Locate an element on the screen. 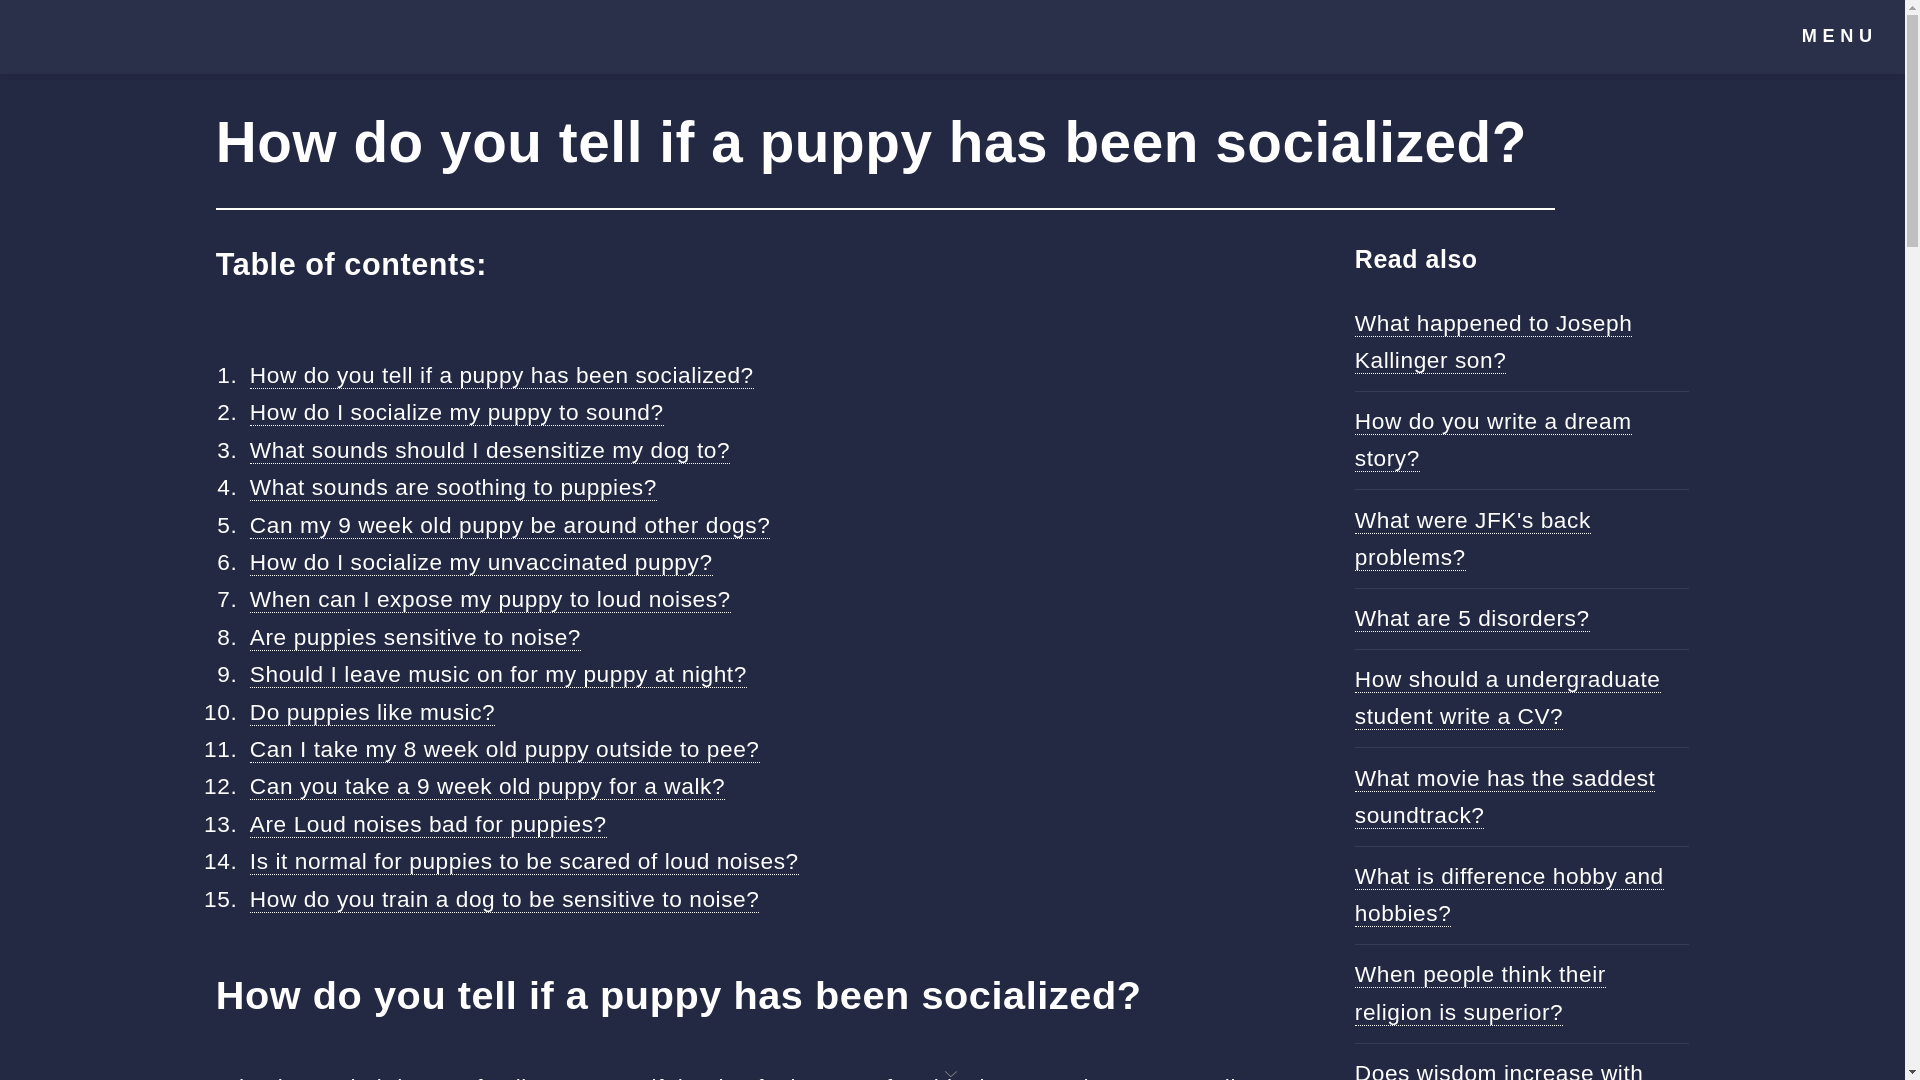 The width and height of the screenshot is (1920, 1080). How do I socialize my puppy to sound? is located at coordinates (456, 412).